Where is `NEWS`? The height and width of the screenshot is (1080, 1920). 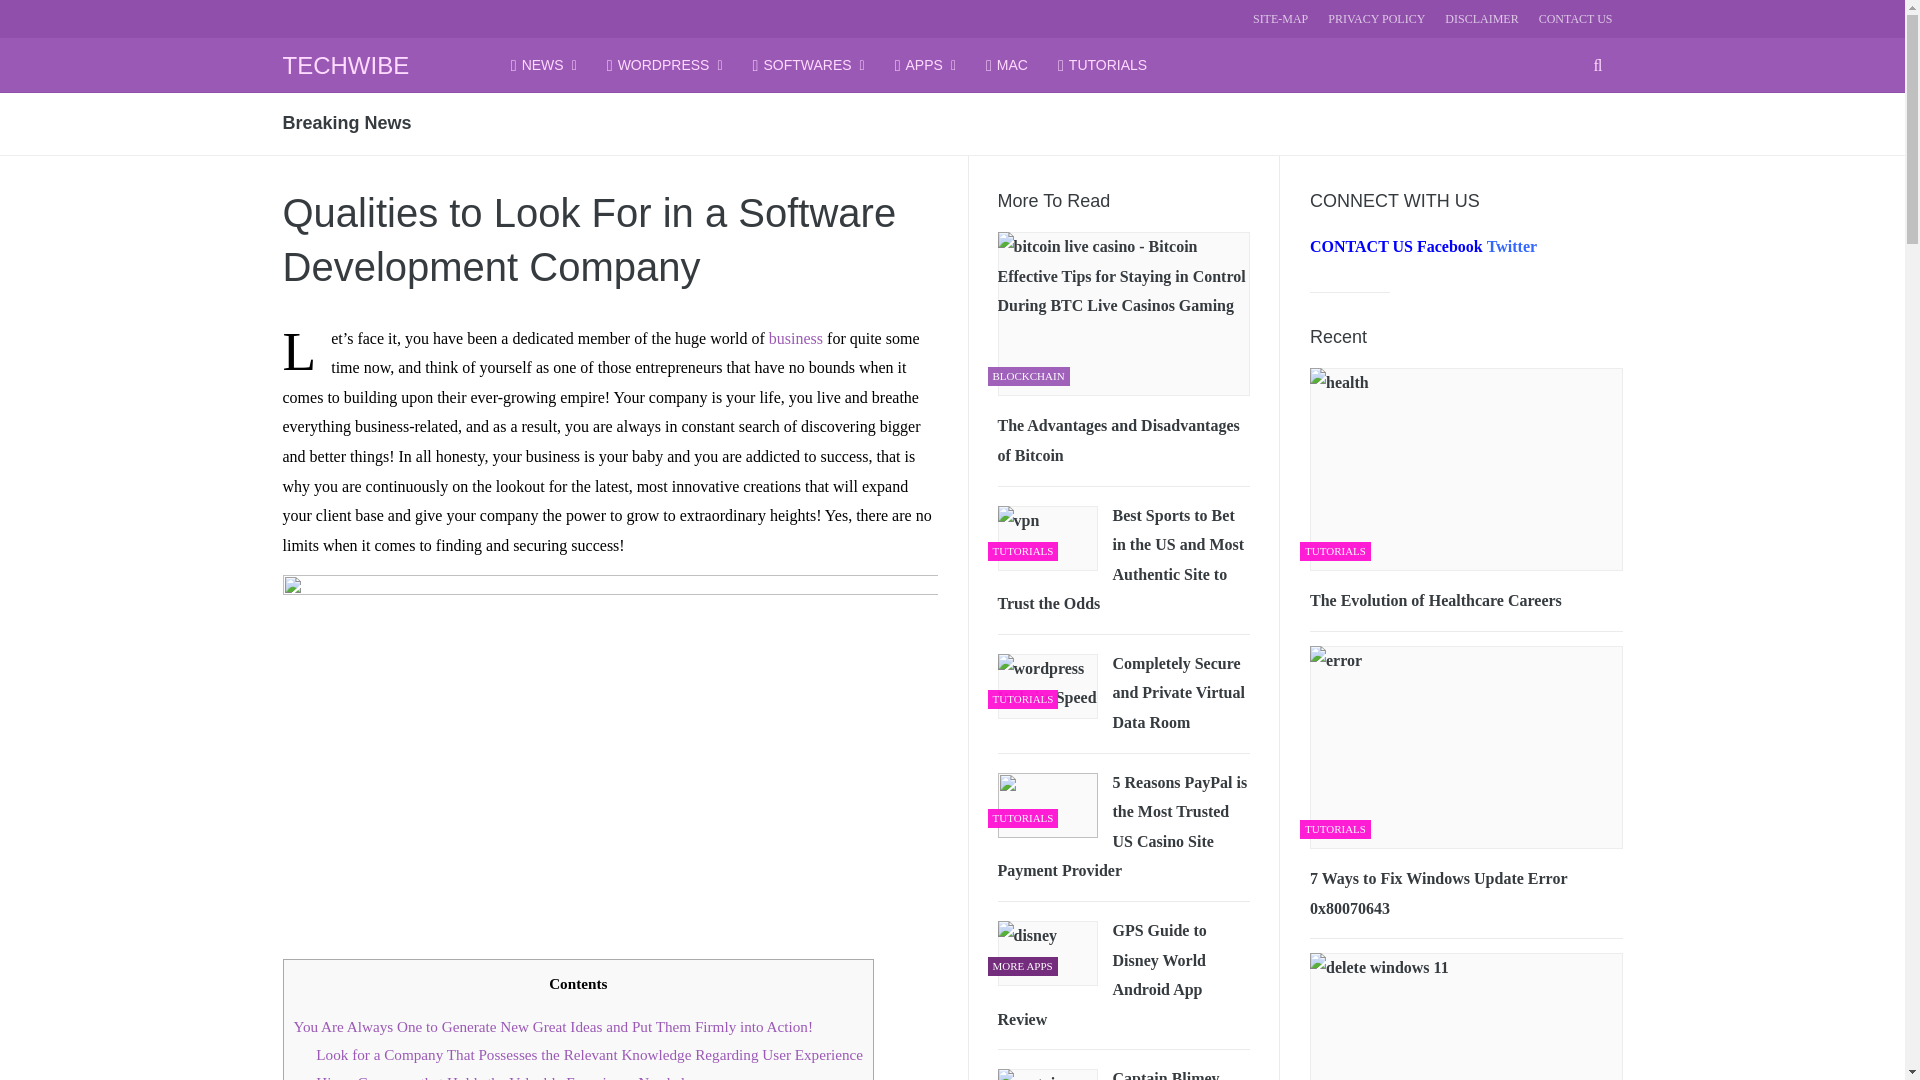 NEWS is located at coordinates (544, 64).